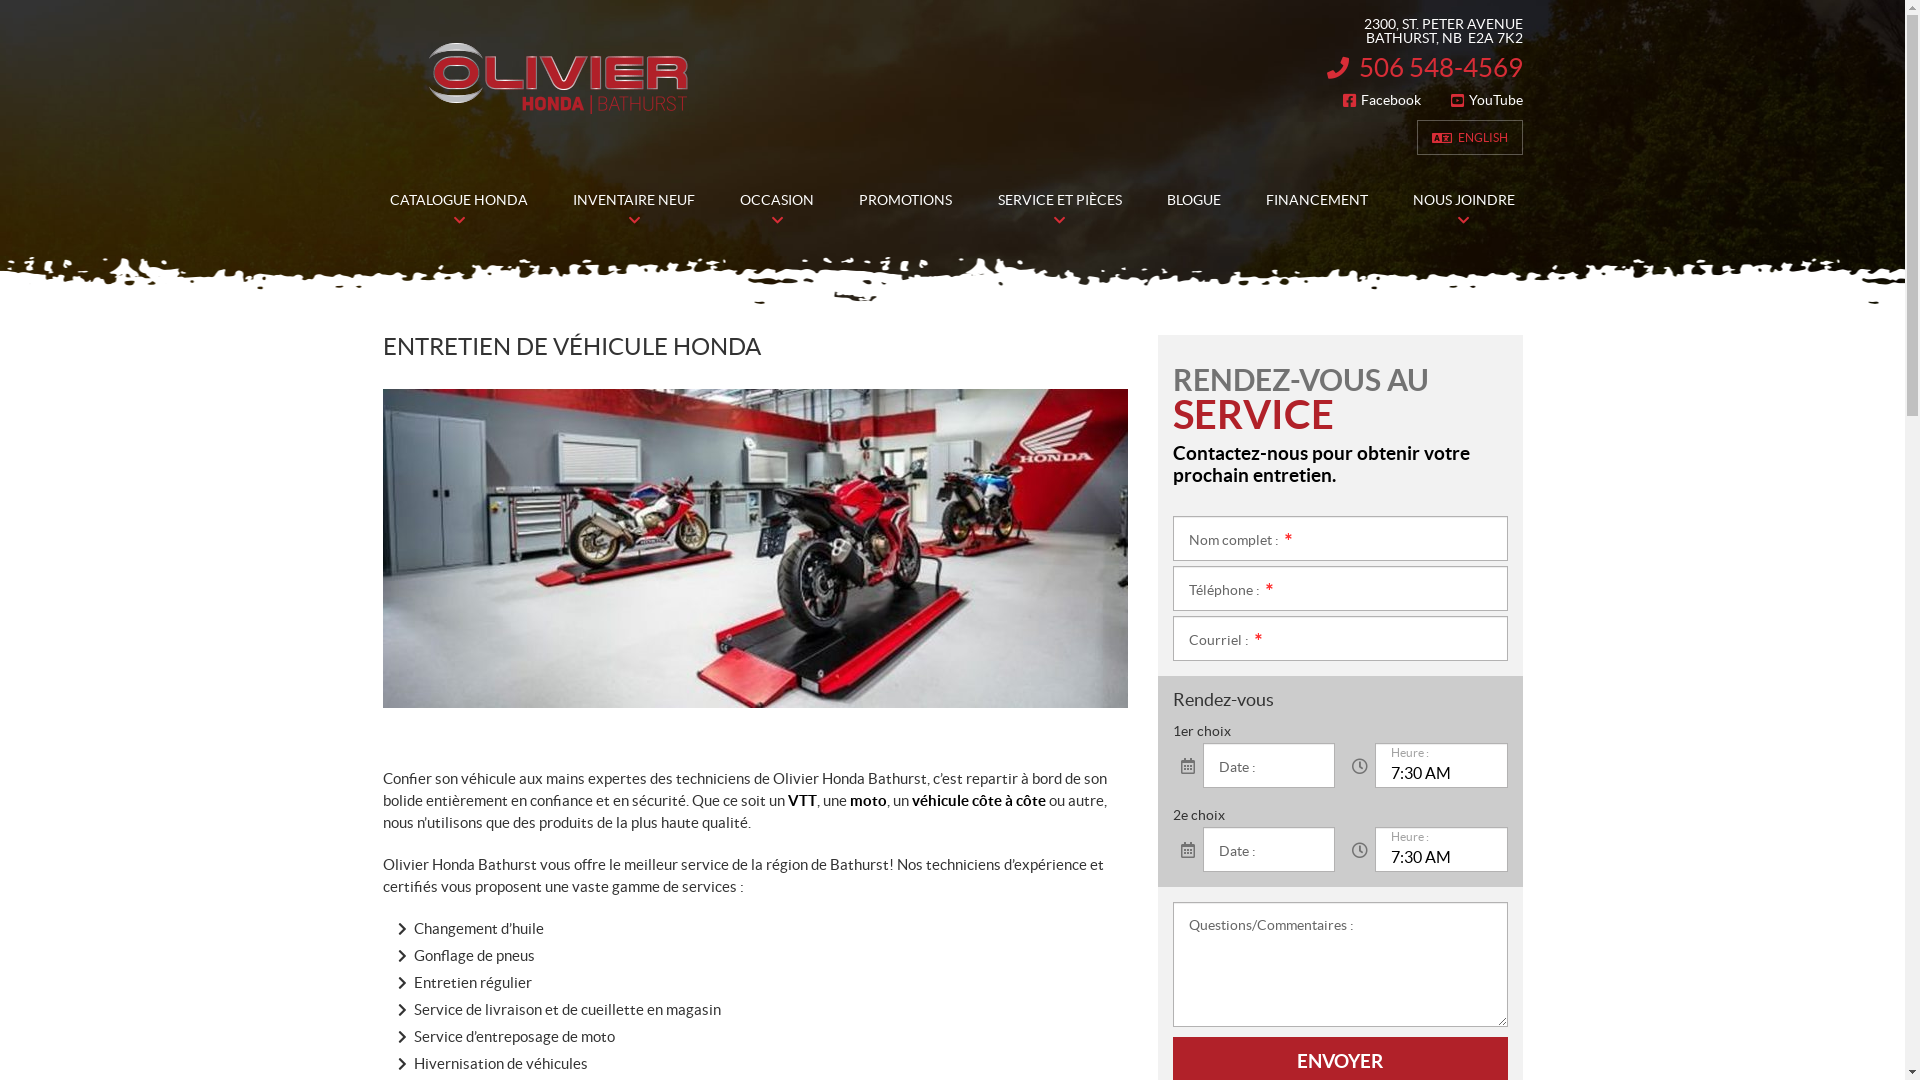 The image size is (1920, 1080). What do you see at coordinates (906, 200) in the screenshot?
I see `PROMOTIONS` at bounding box center [906, 200].